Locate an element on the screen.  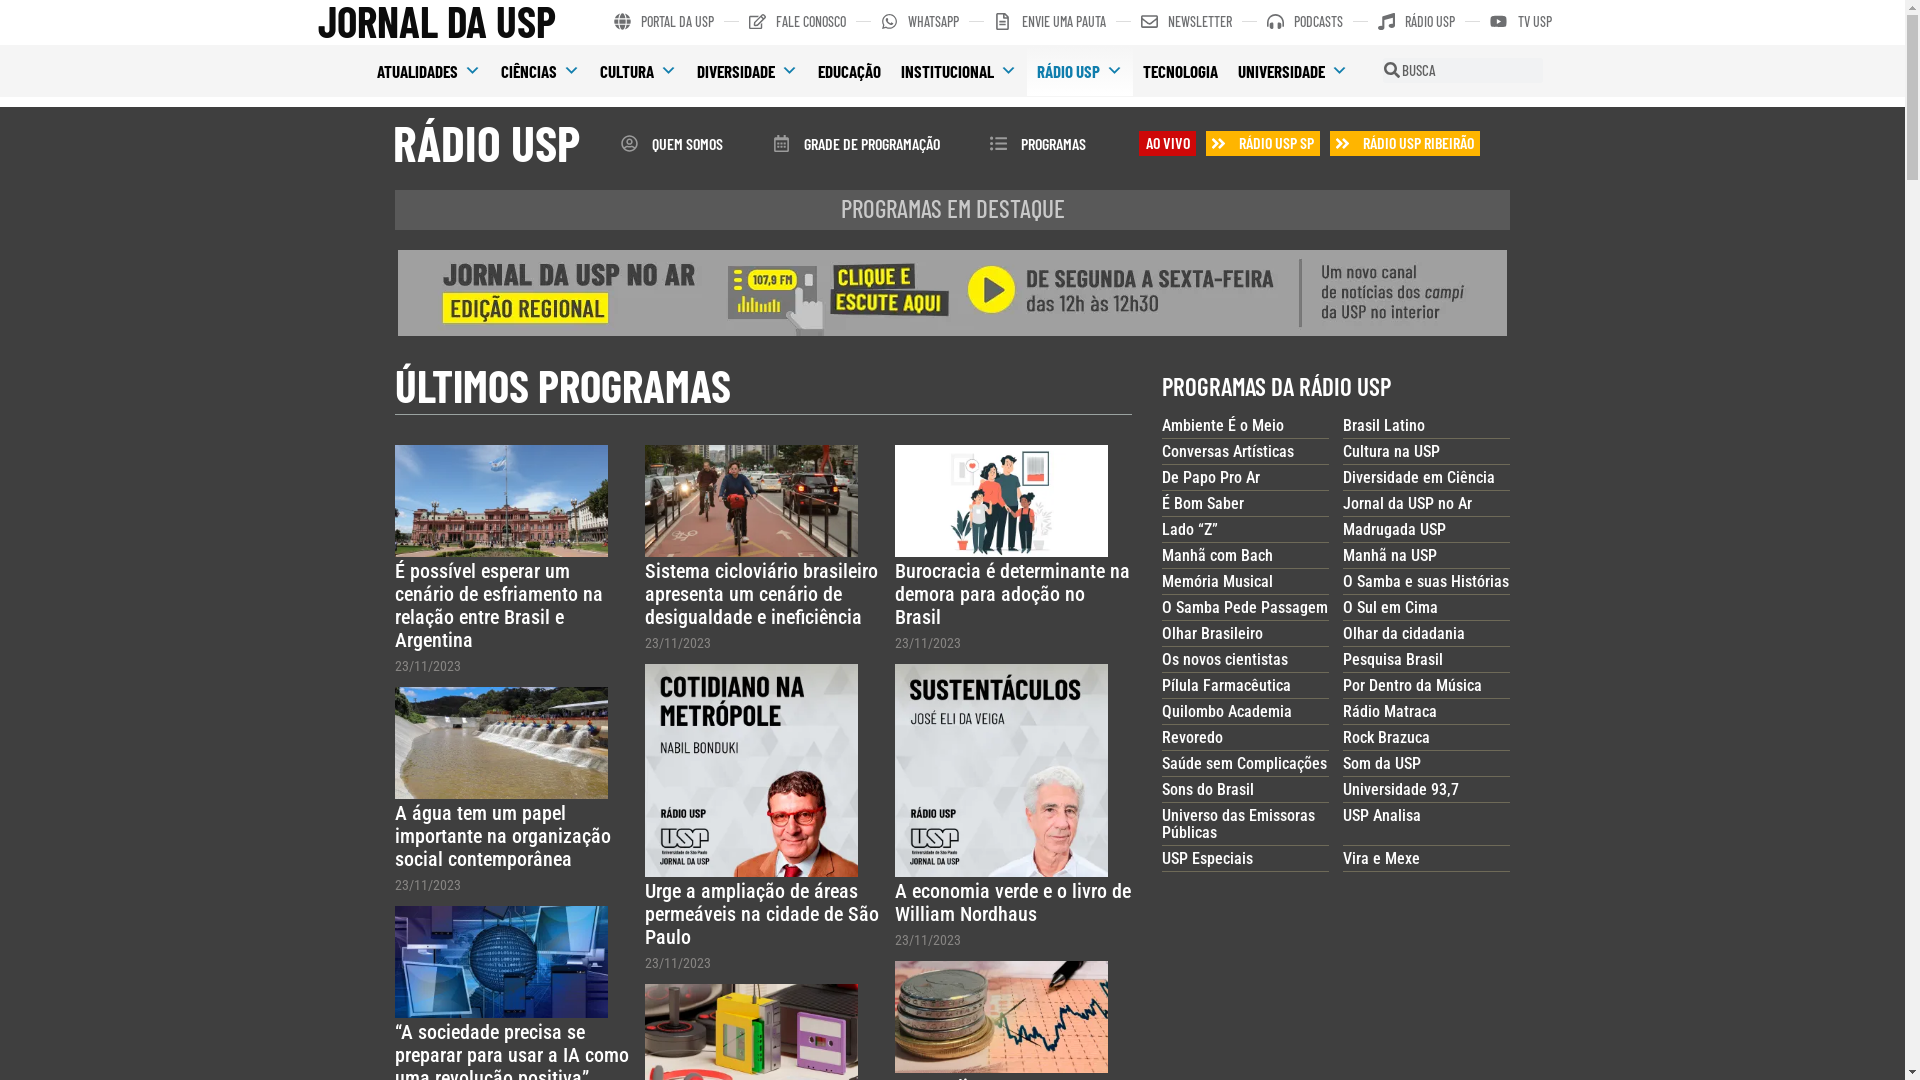
Vira e Mexe is located at coordinates (1382, 858).